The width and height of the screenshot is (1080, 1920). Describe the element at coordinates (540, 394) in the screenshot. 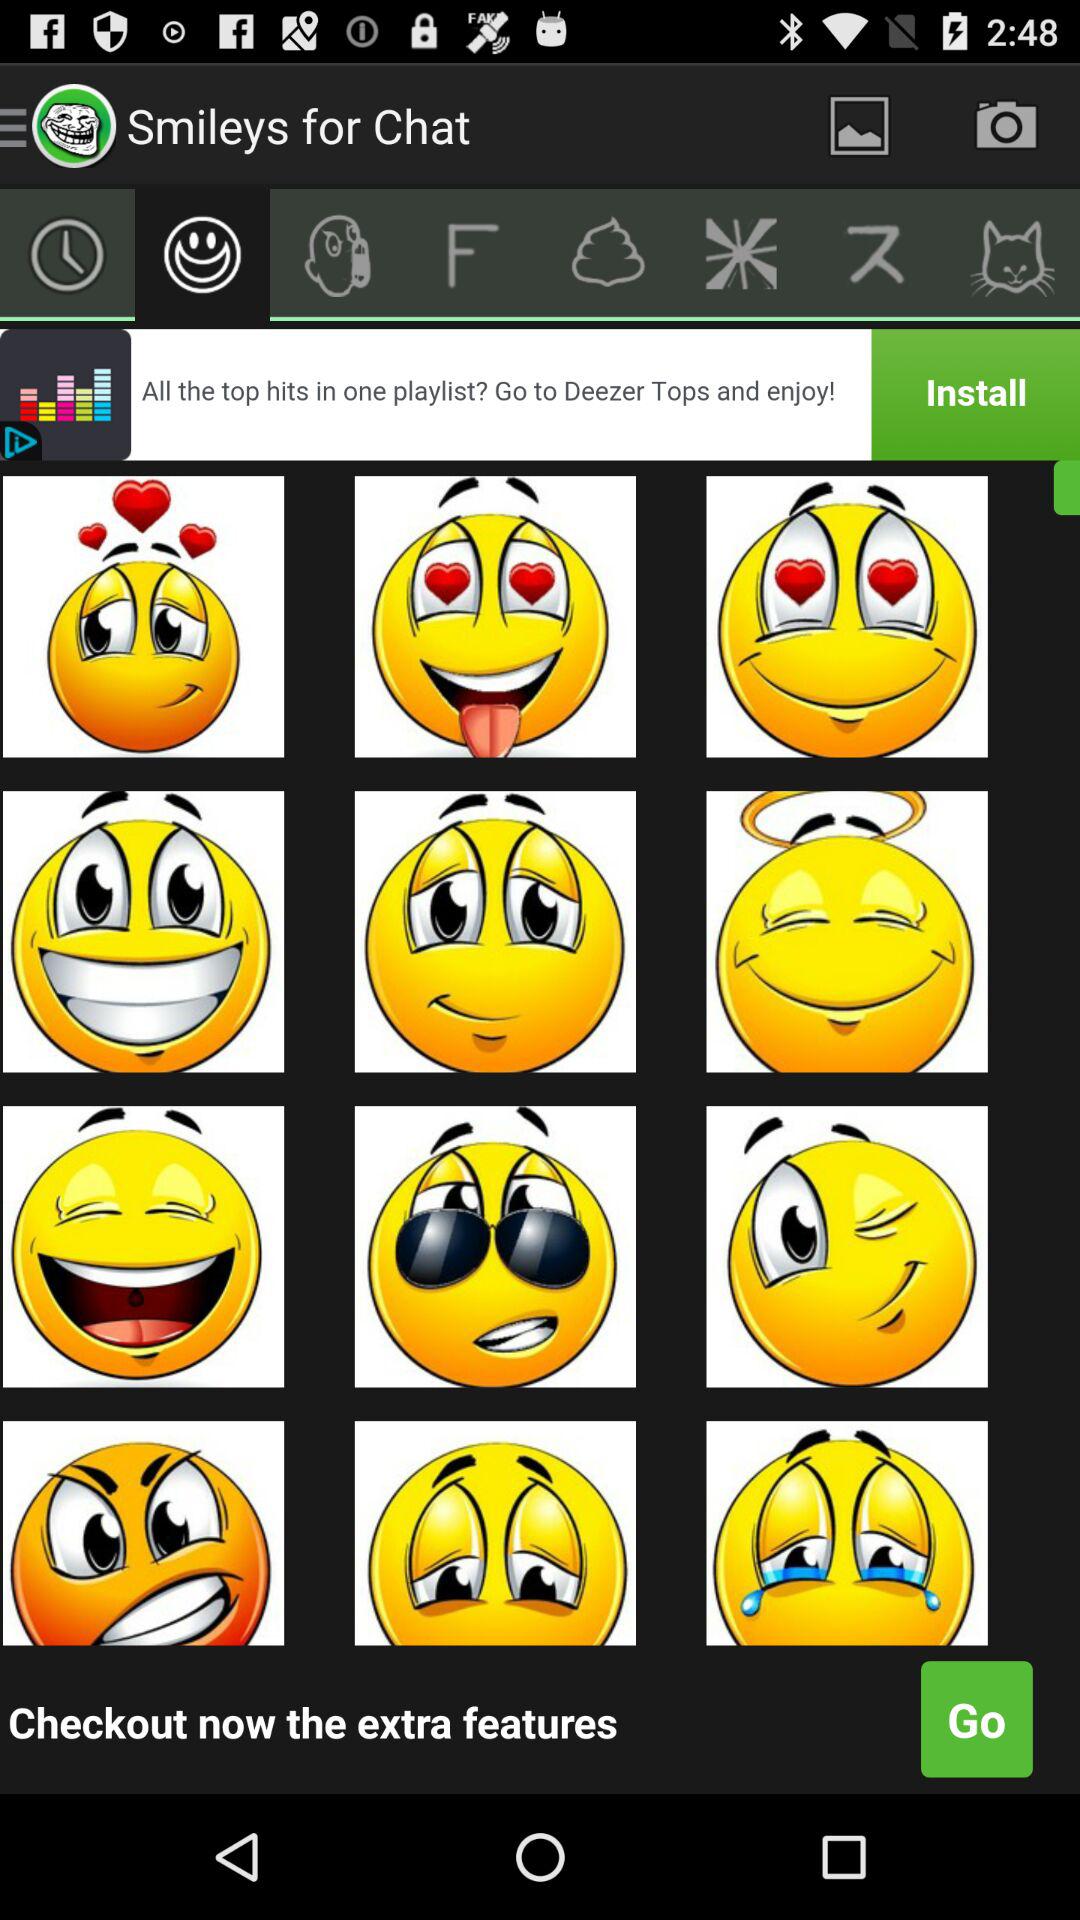

I see `advertisement` at that location.